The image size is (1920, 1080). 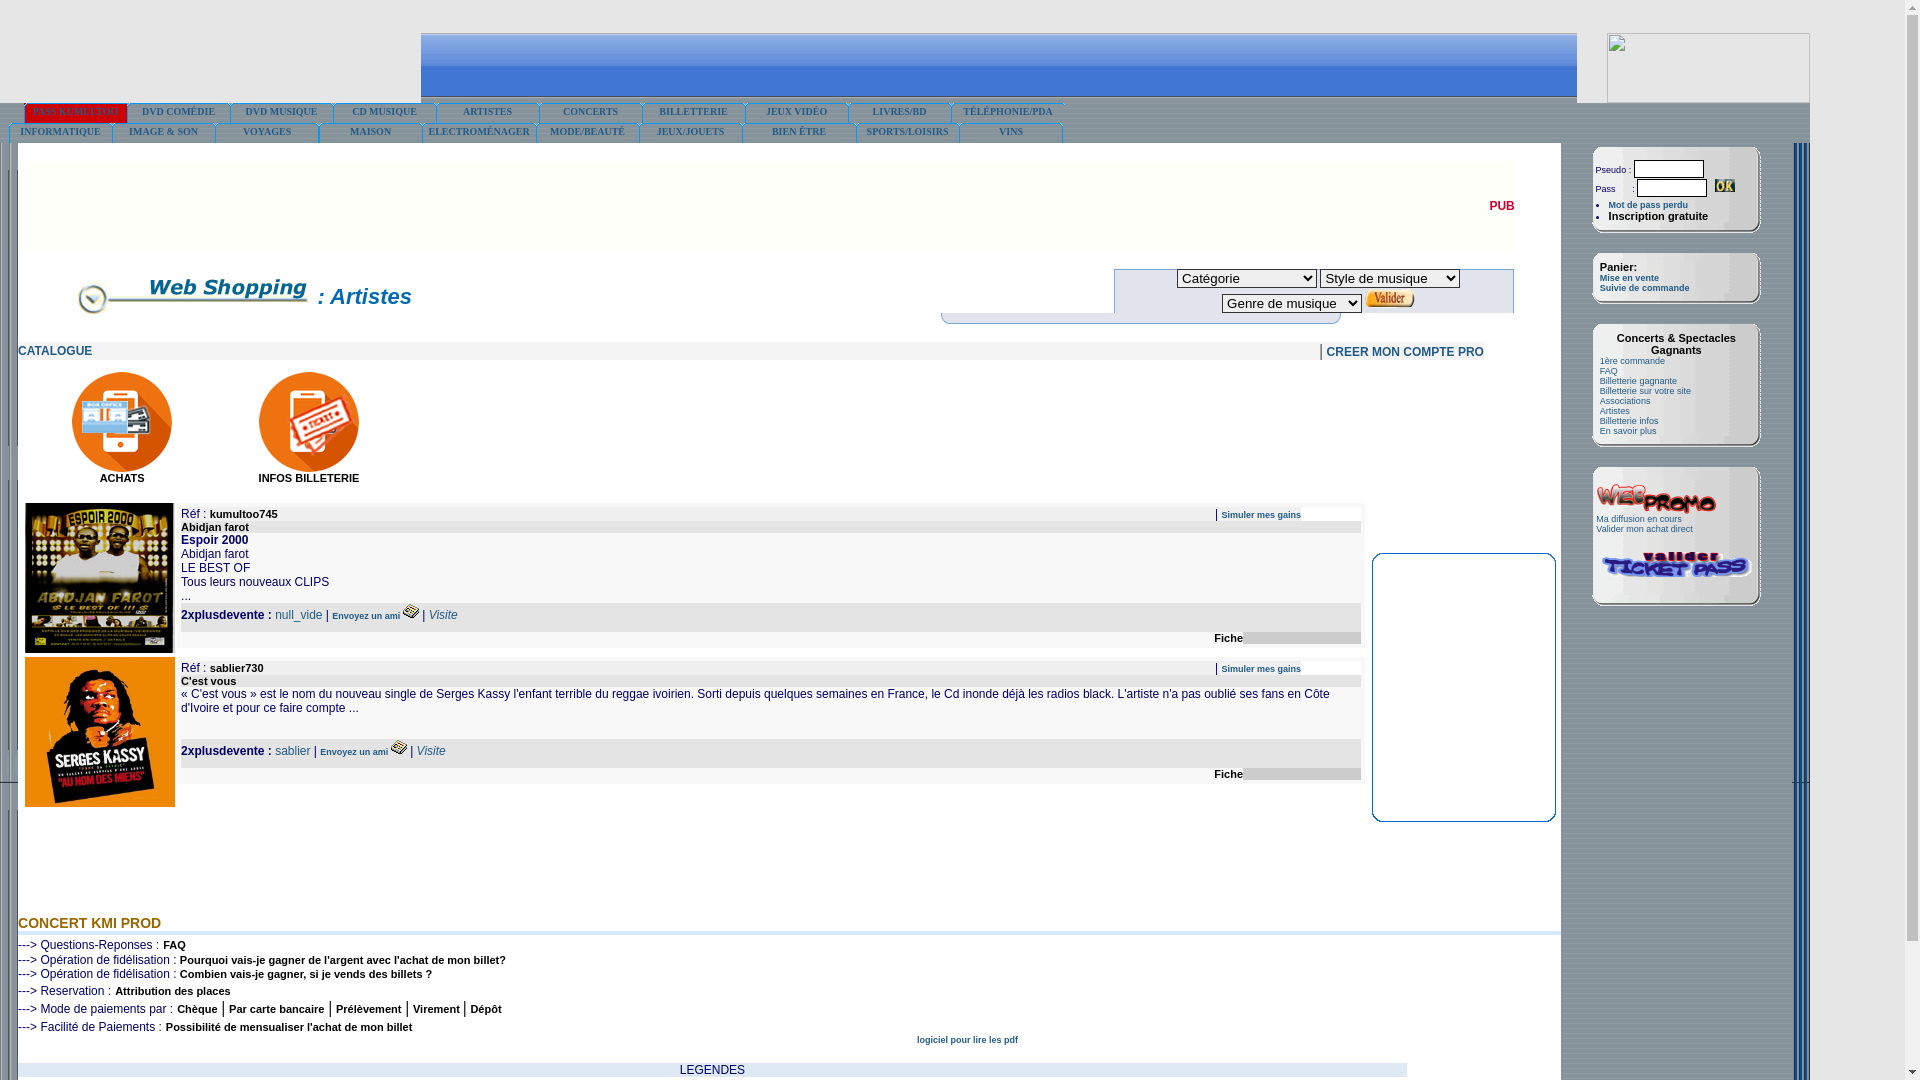 What do you see at coordinates (267, 133) in the screenshot?
I see `VOYAGES` at bounding box center [267, 133].